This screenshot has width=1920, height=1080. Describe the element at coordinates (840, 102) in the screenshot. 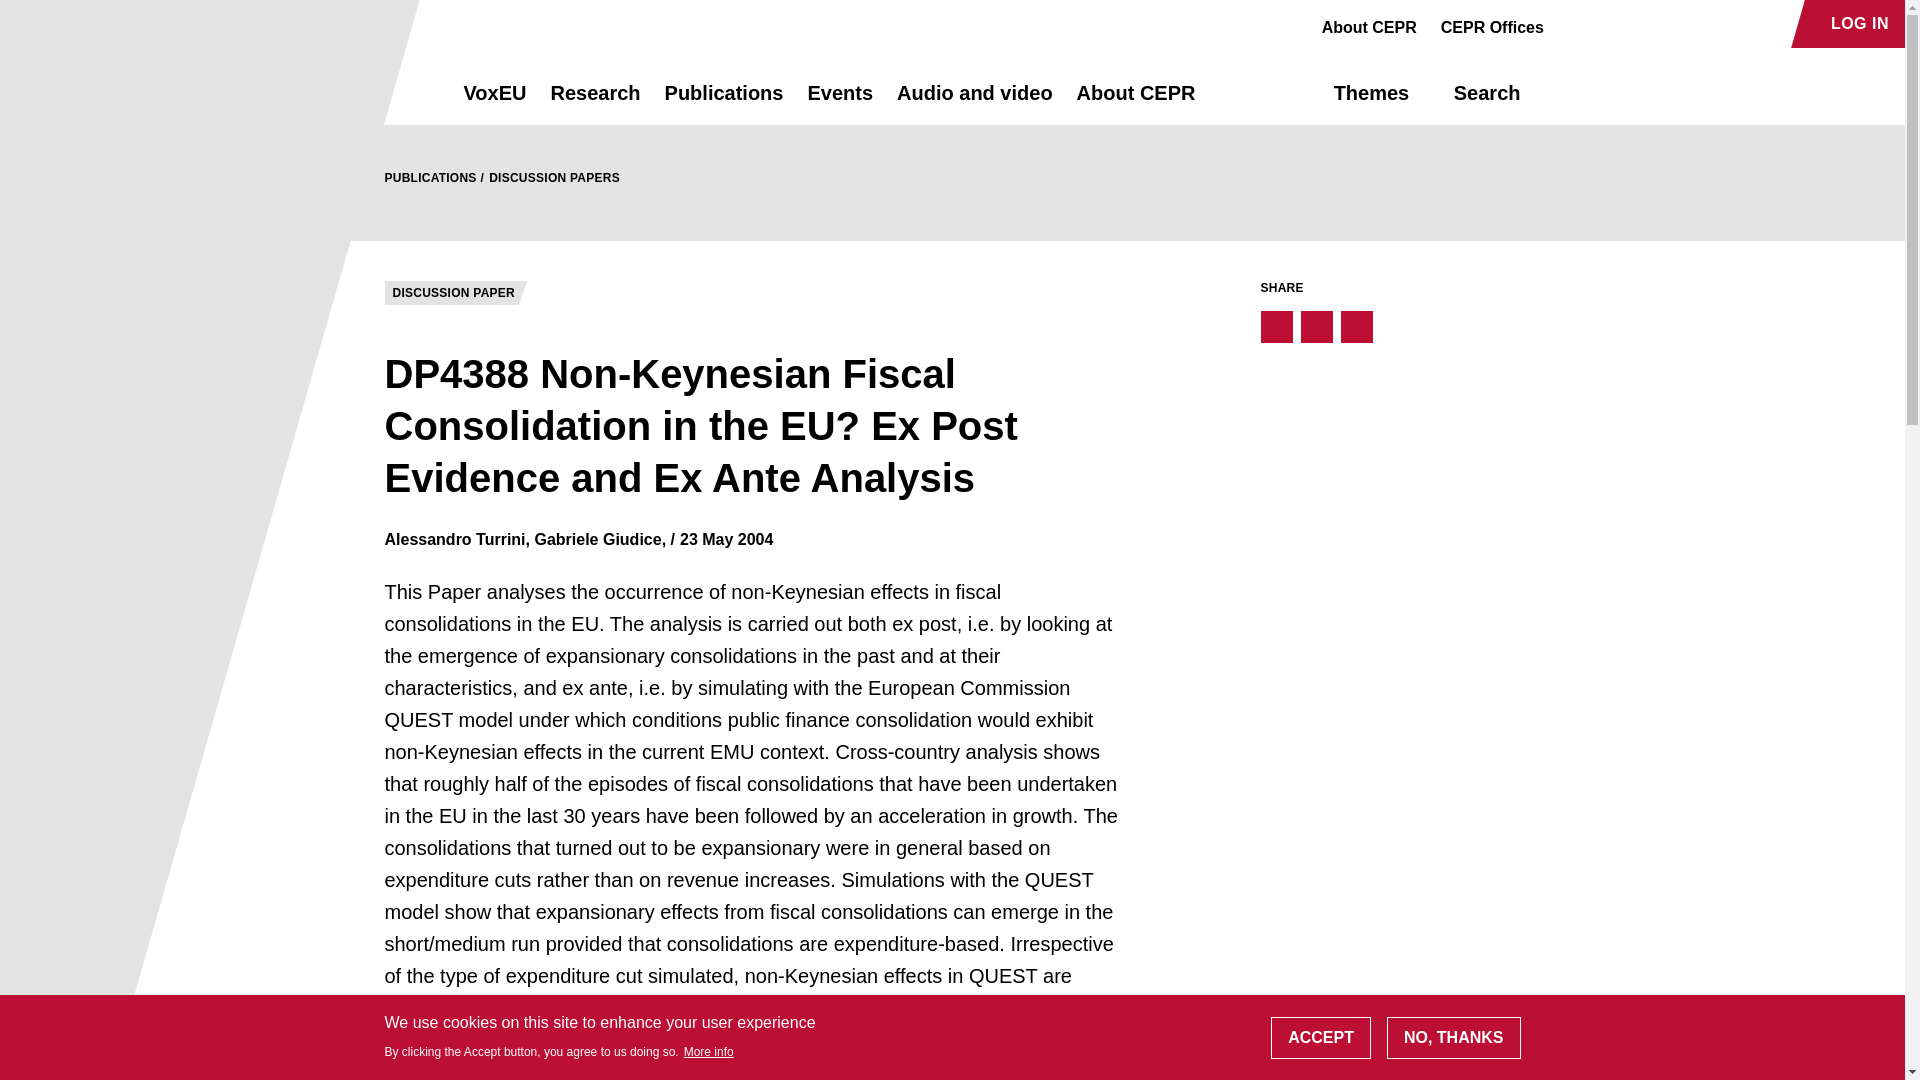

I see `Events` at that location.